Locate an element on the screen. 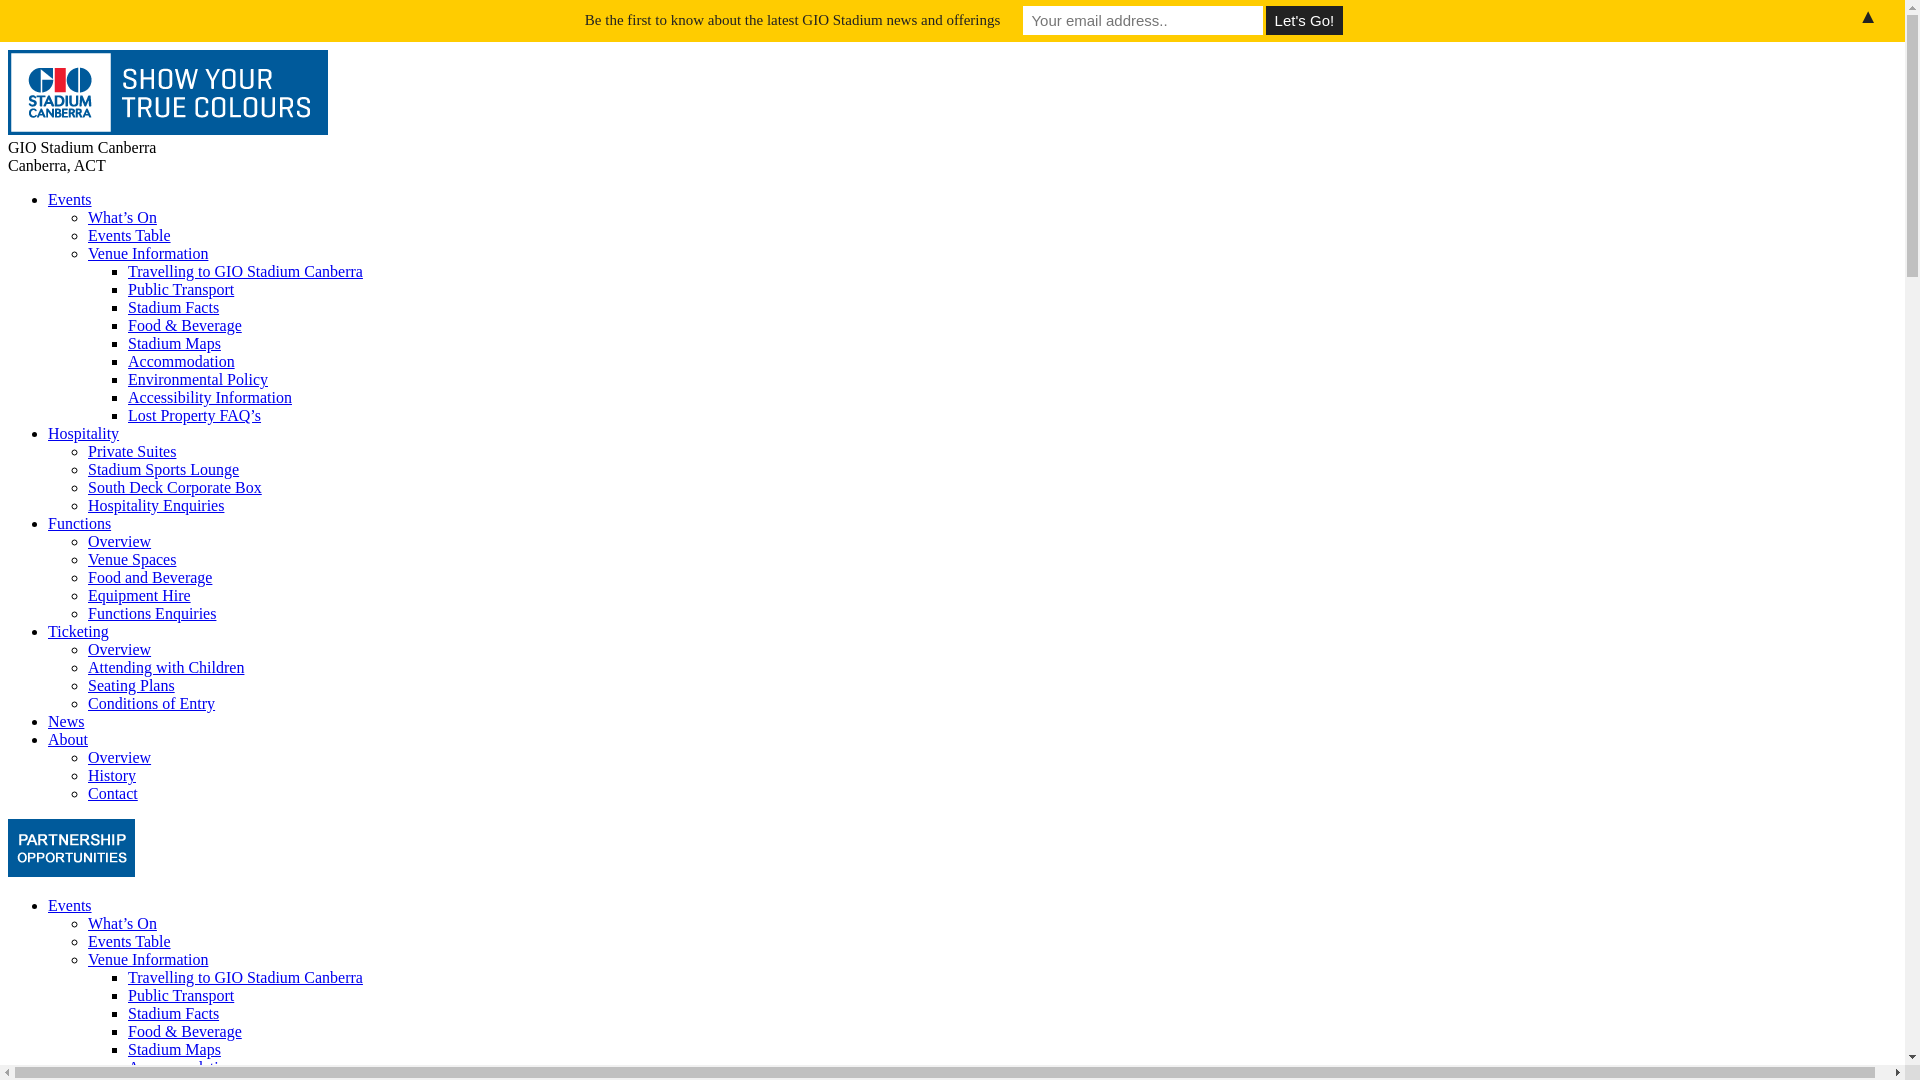 The image size is (1920, 1080). Stadium Facts is located at coordinates (174, 308).